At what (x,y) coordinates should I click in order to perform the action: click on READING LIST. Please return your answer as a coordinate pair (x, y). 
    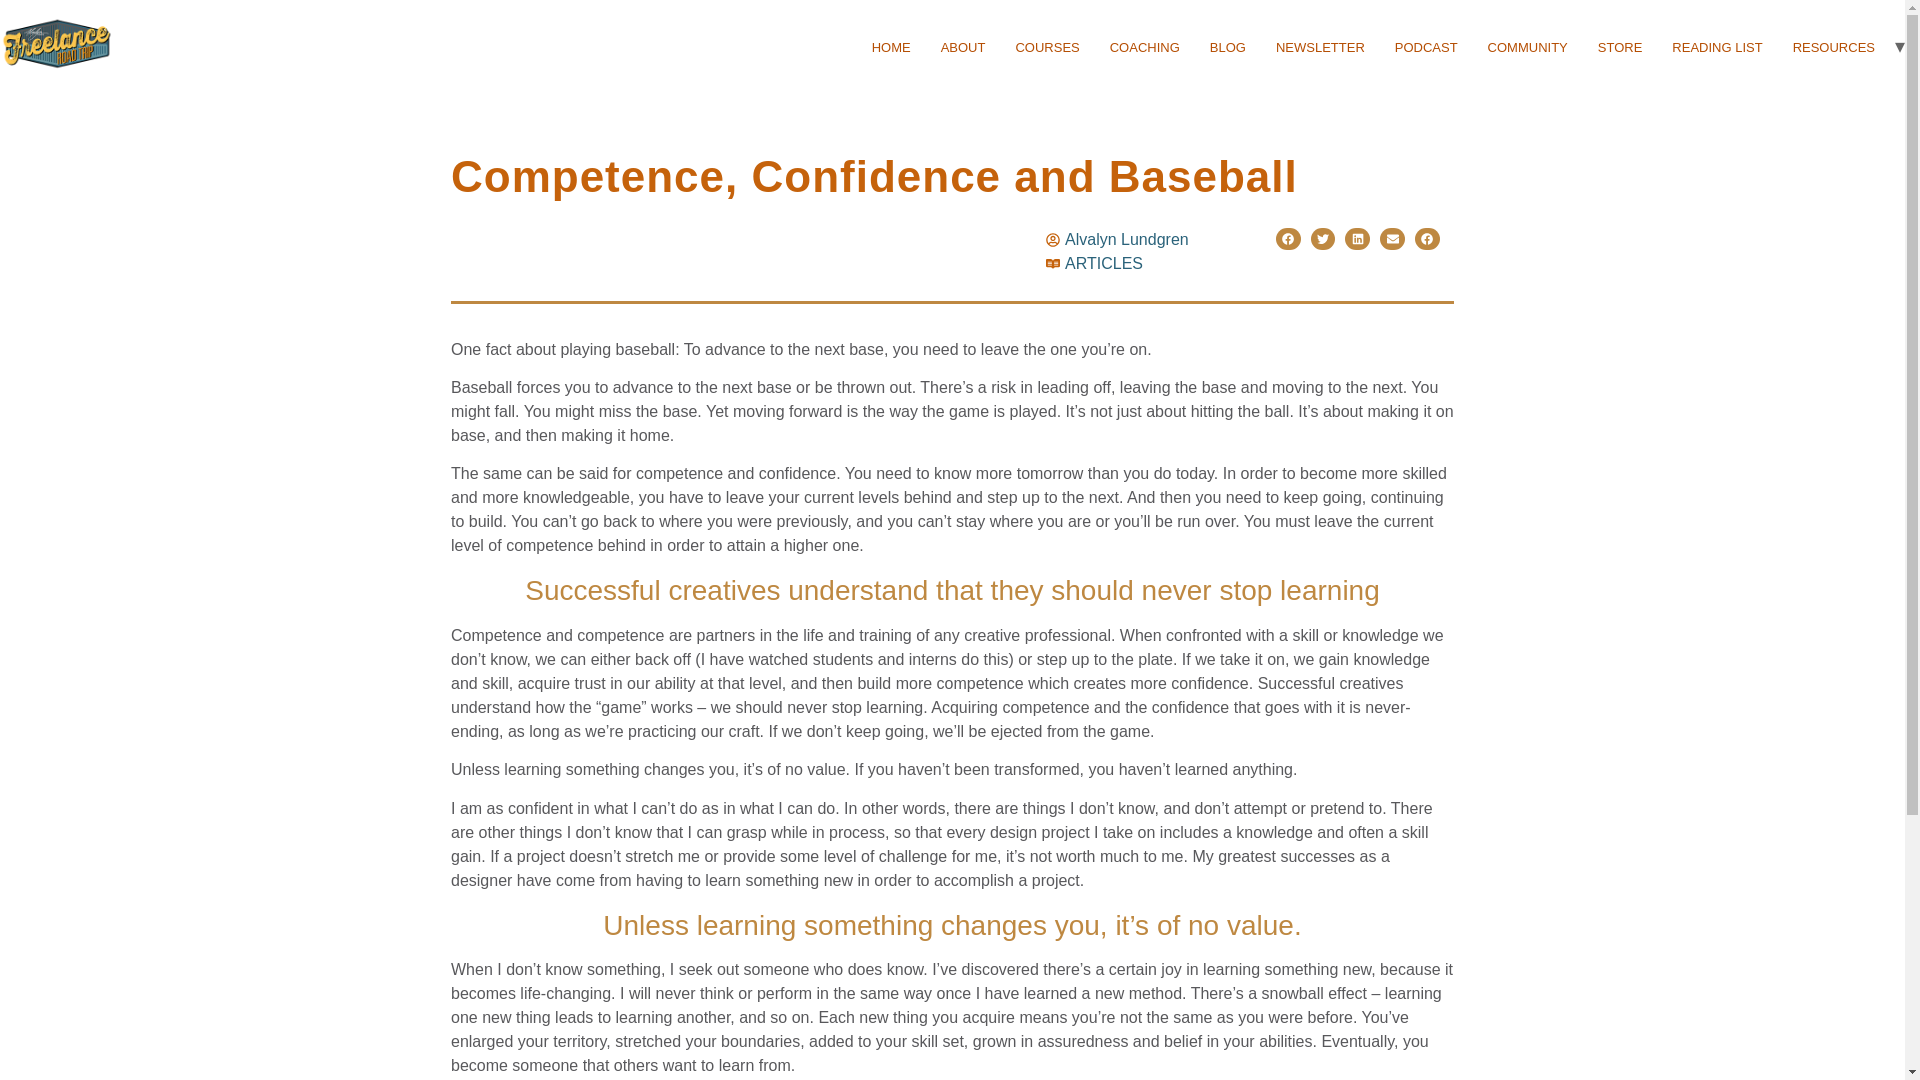
    Looking at the image, I should click on (1716, 48).